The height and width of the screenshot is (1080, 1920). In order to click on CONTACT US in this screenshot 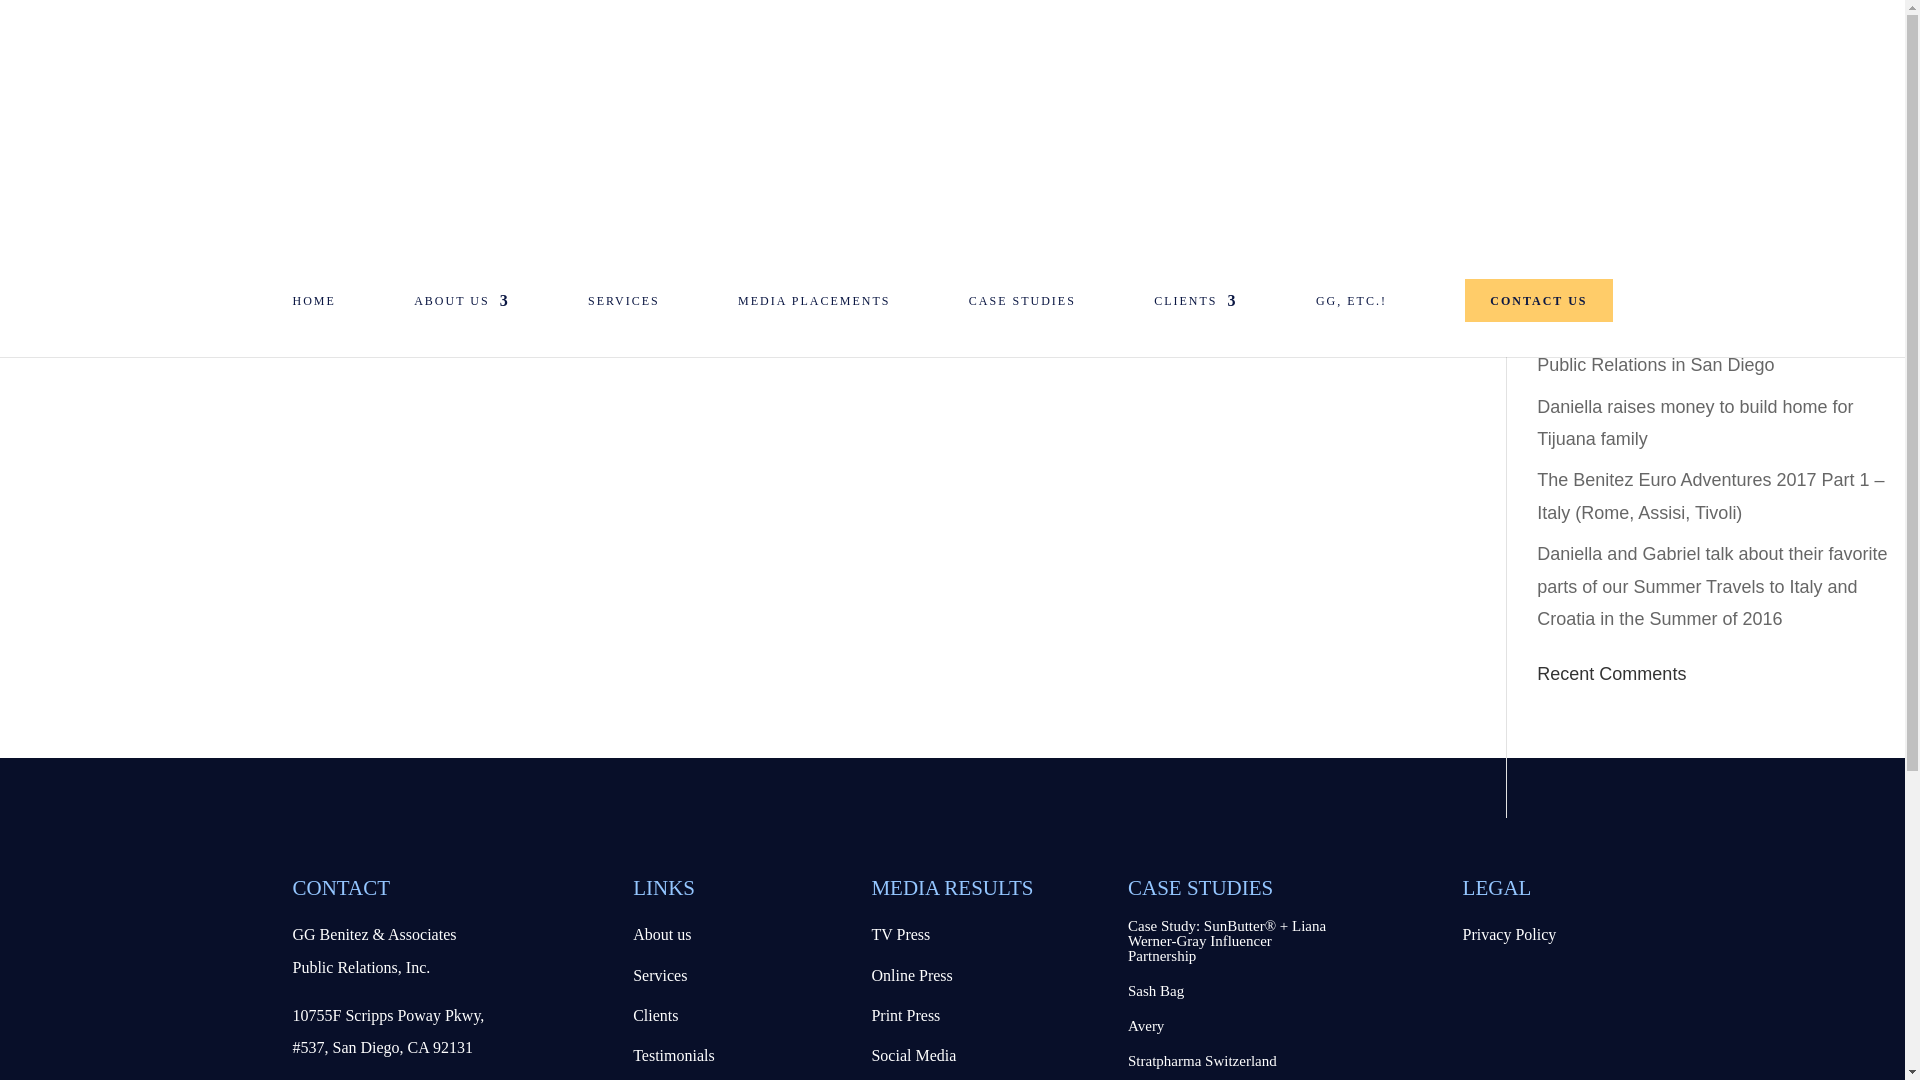, I will do `click(1538, 300)`.